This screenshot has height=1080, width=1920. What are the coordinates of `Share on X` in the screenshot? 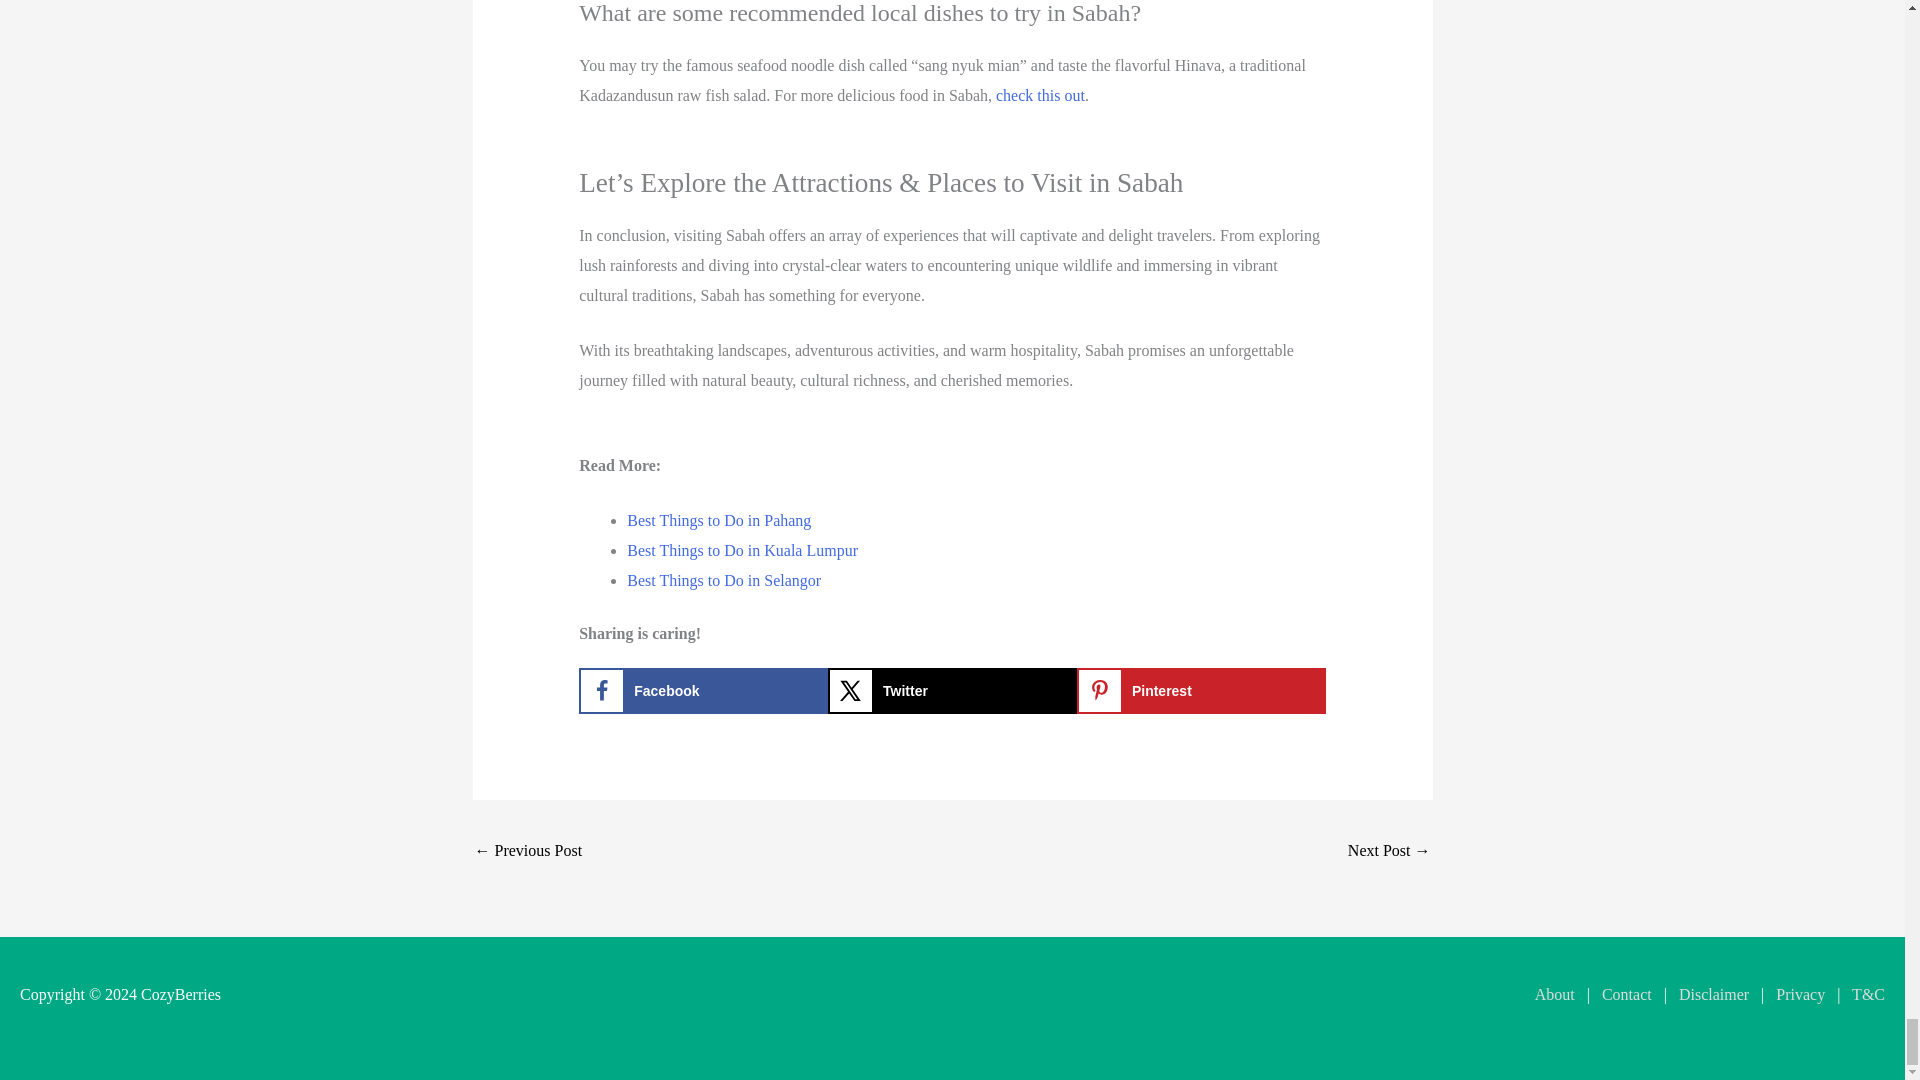 It's located at (952, 690).